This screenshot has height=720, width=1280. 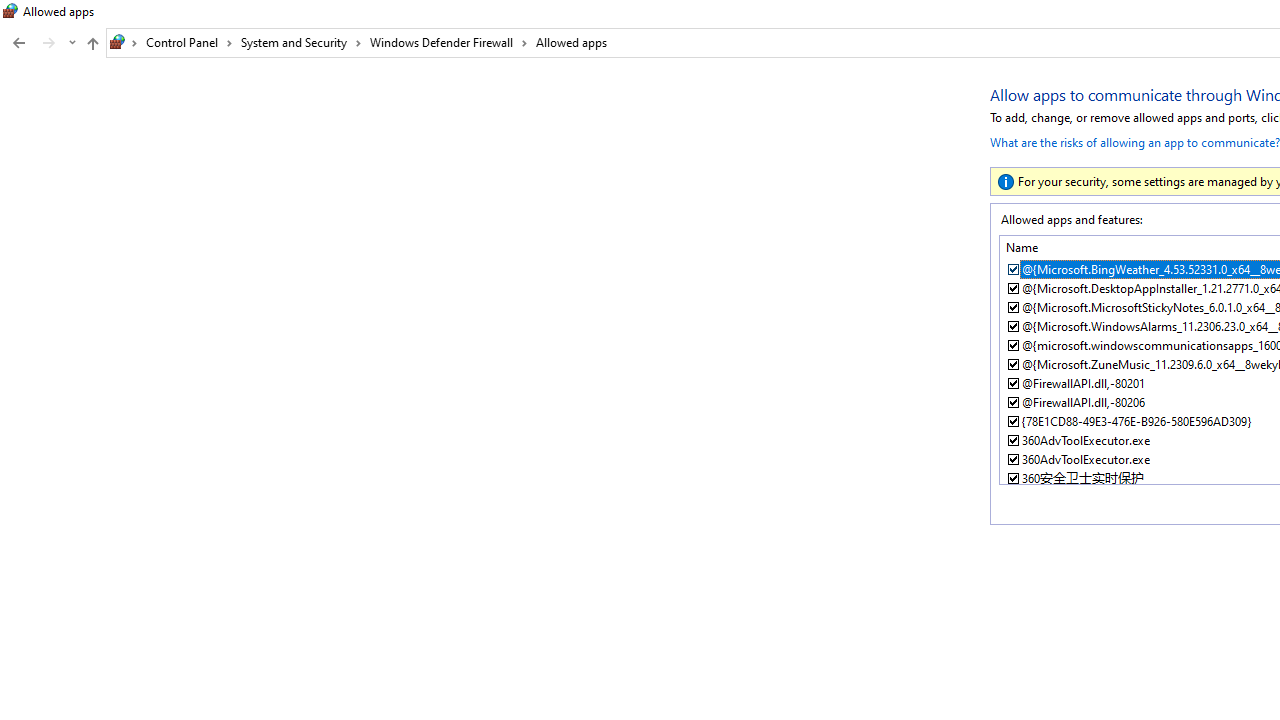 I want to click on Navigation buttons, so click(x=42, y=43).